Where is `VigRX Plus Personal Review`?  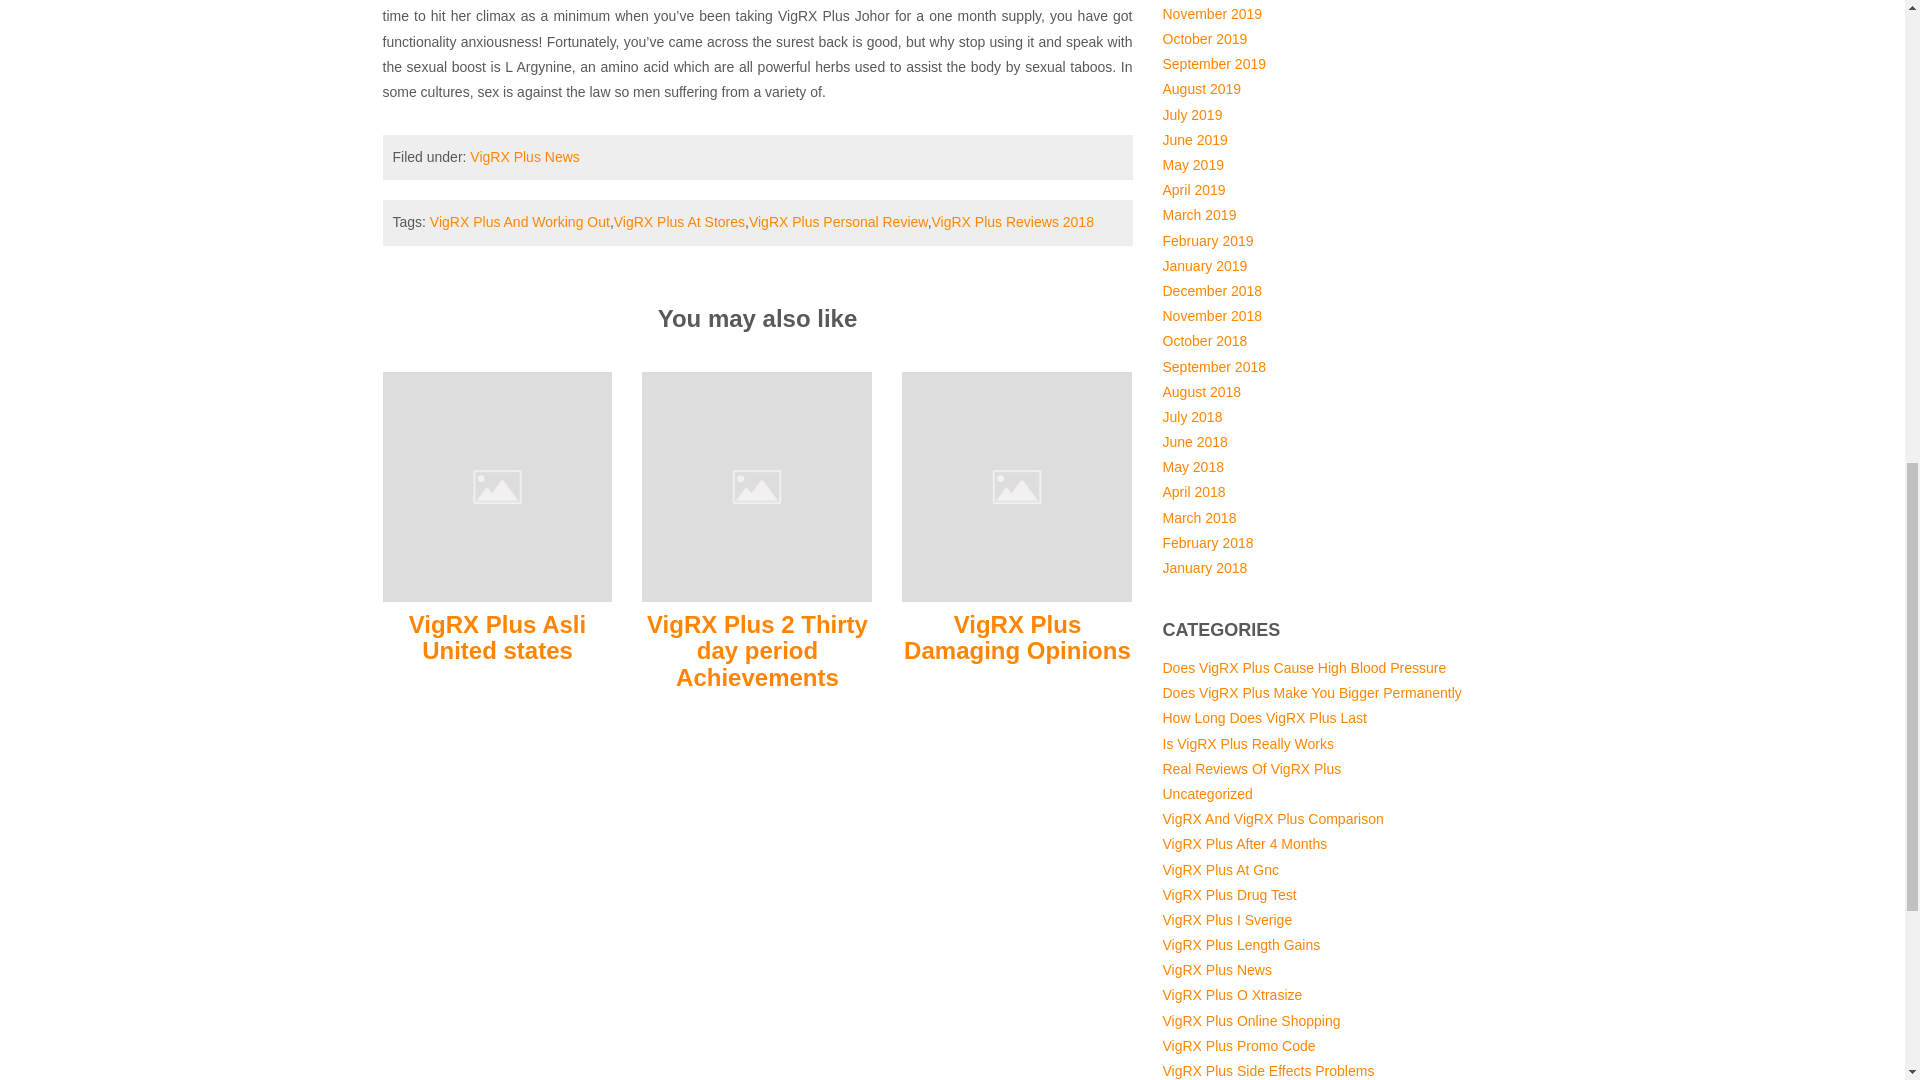 VigRX Plus Personal Review is located at coordinates (838, 222).